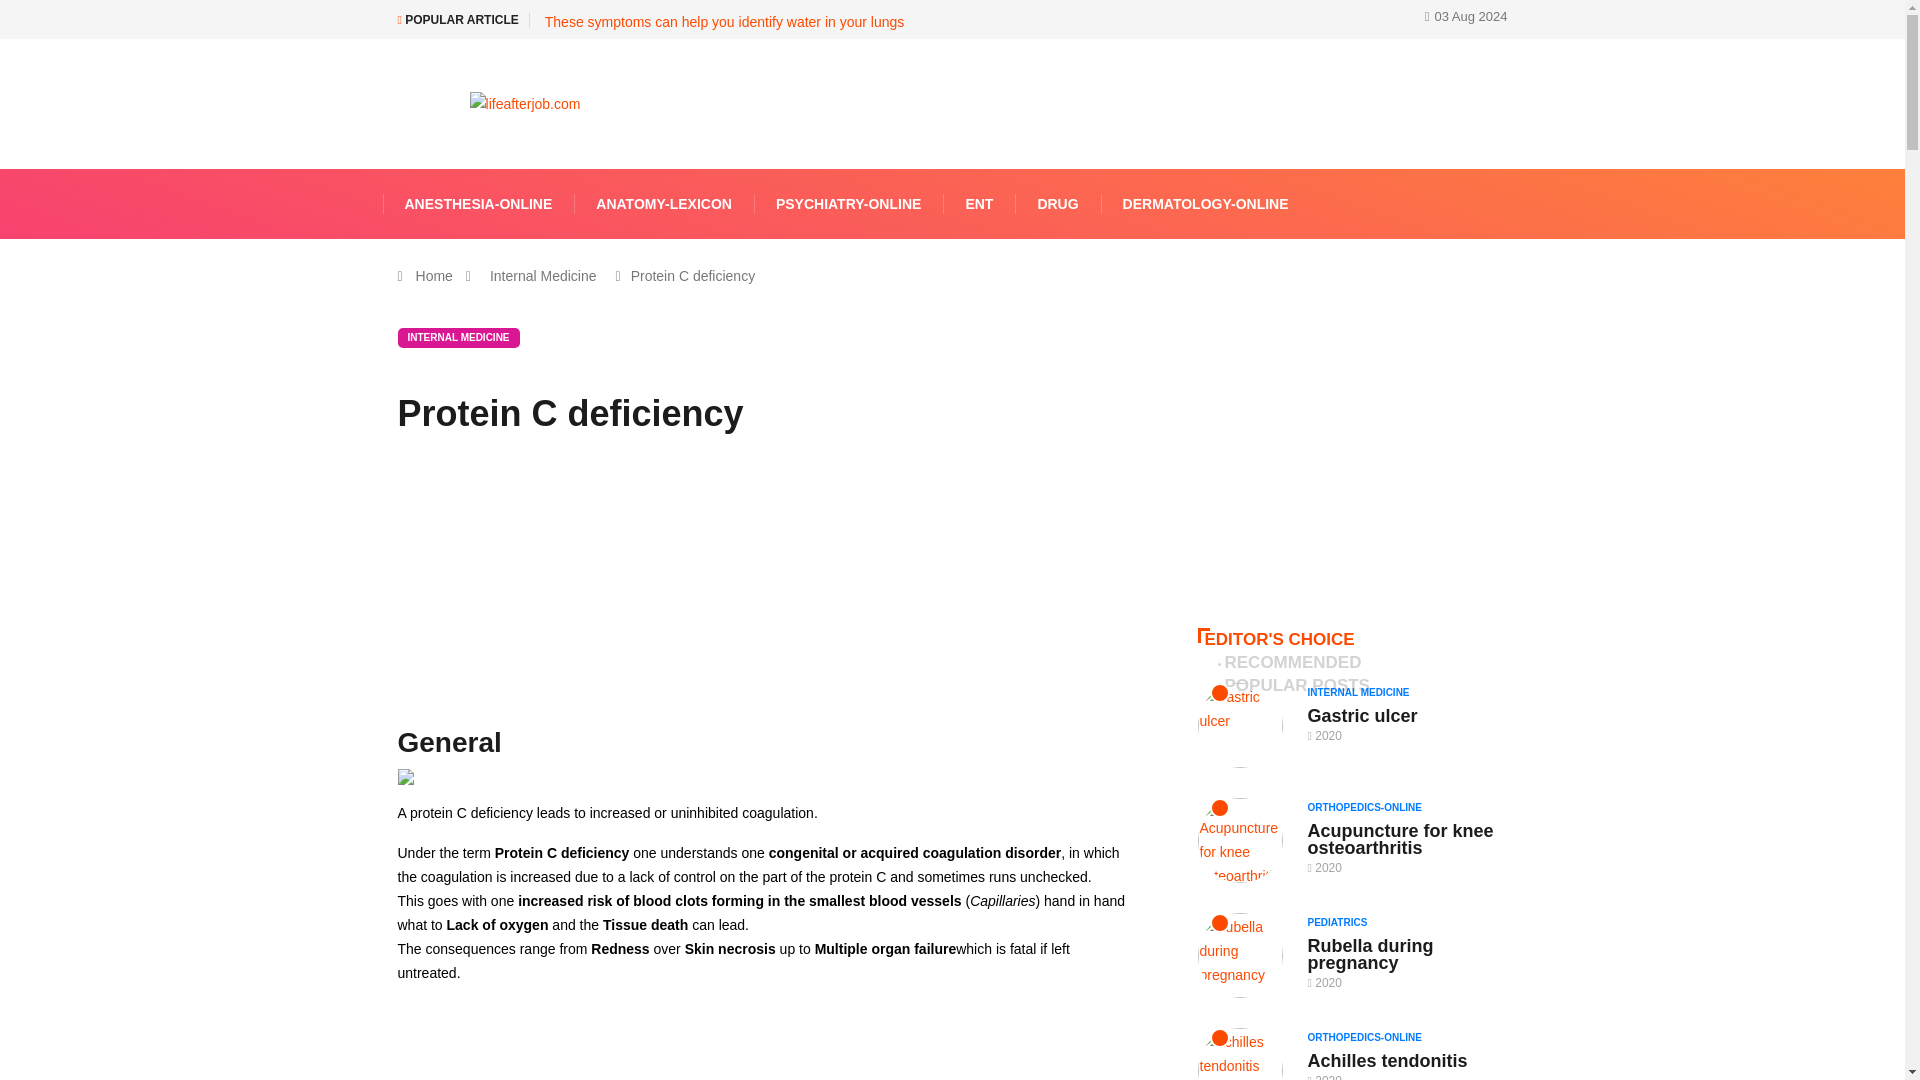 Image resolution: width=1920 pixels, height=1080 pixels. I want to click on INTERNAL MEDICINE, so click(1364, 692).